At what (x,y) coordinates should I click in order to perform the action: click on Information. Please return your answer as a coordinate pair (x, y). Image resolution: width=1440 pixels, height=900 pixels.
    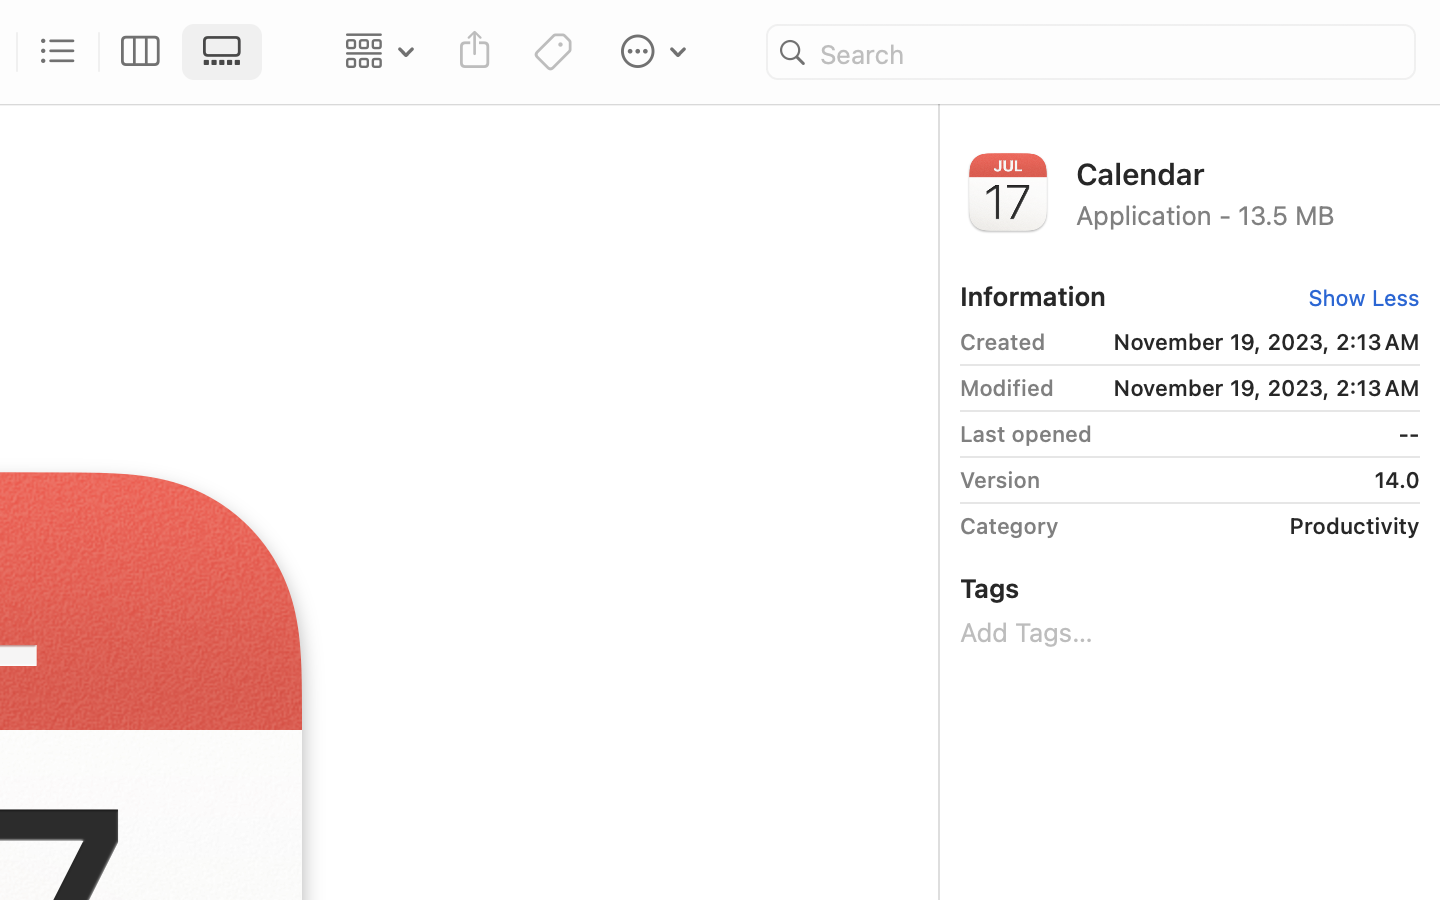
    Looking at the image, I should click on (1033, 296).